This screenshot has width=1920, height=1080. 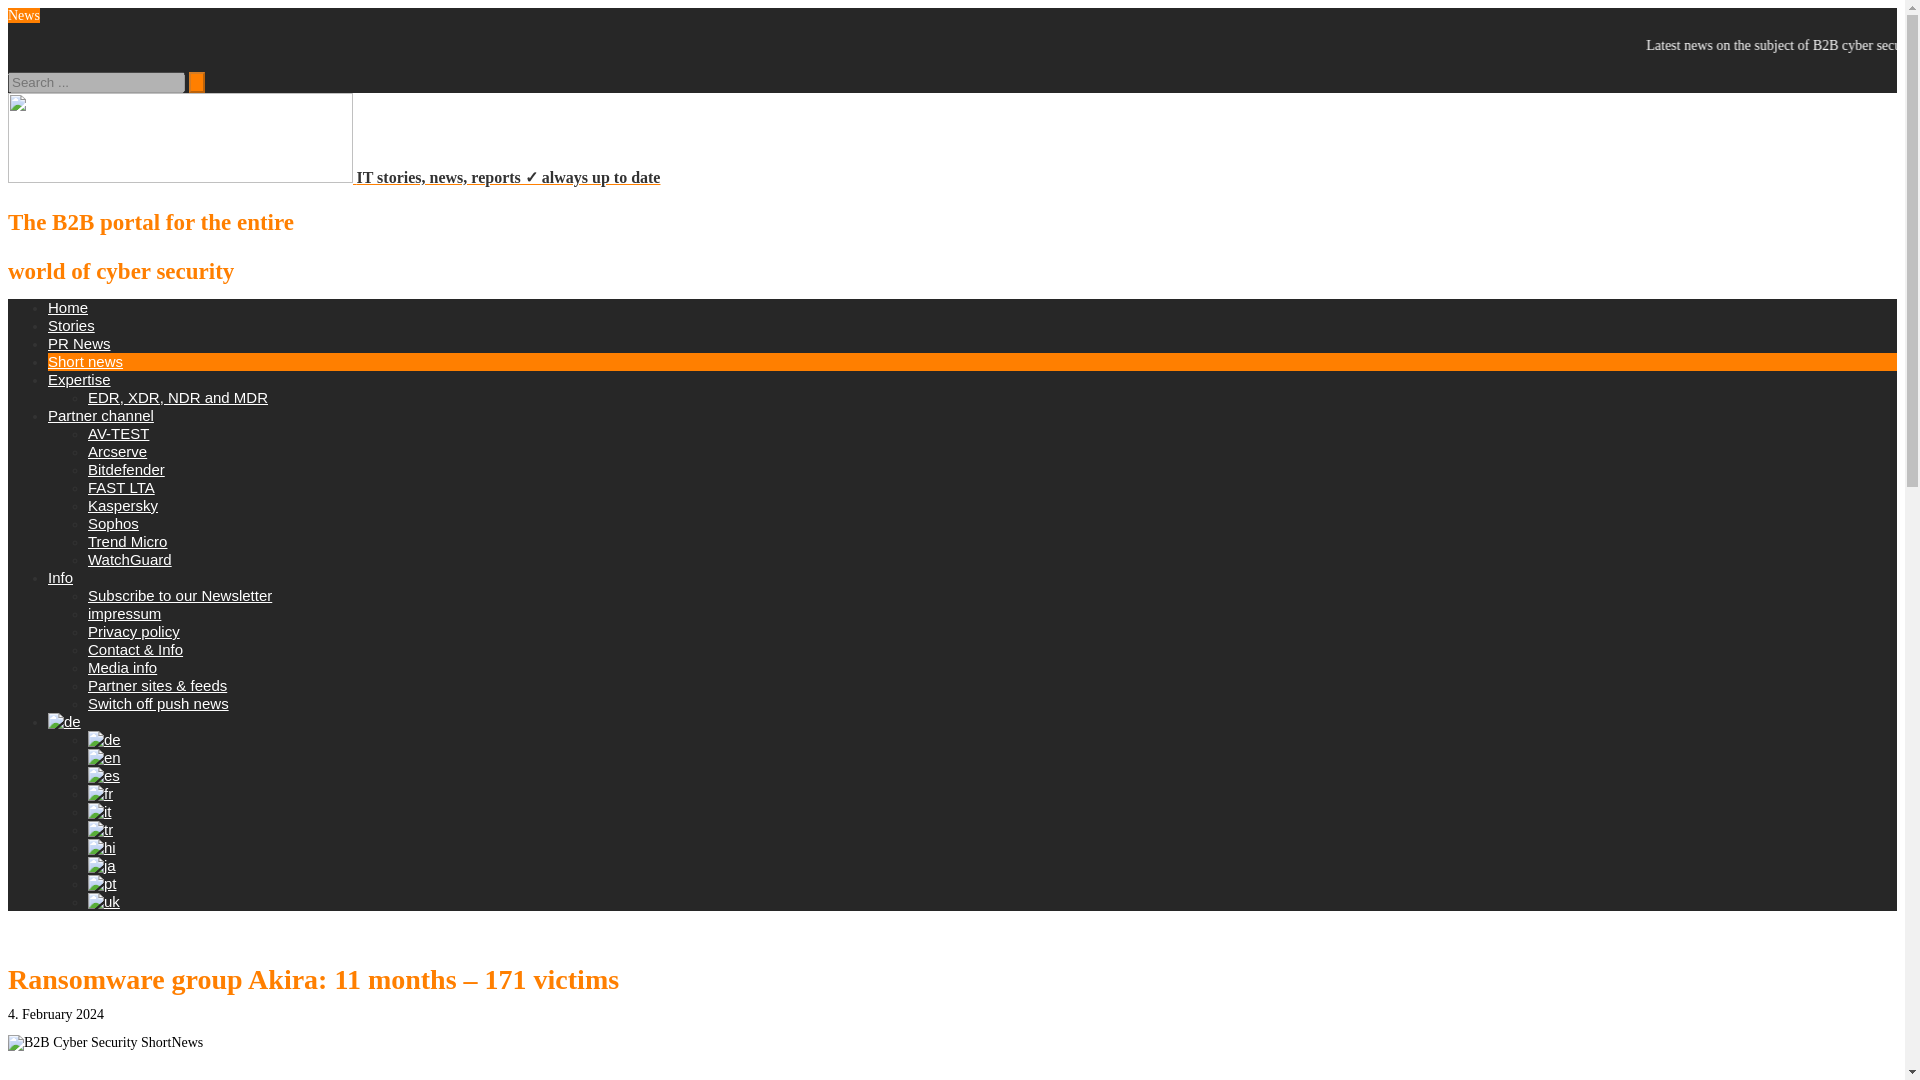 What do you see at coordinates (134, 632) in the screenshot?
I see `Privacy policy` at bounding box center [134, 632].